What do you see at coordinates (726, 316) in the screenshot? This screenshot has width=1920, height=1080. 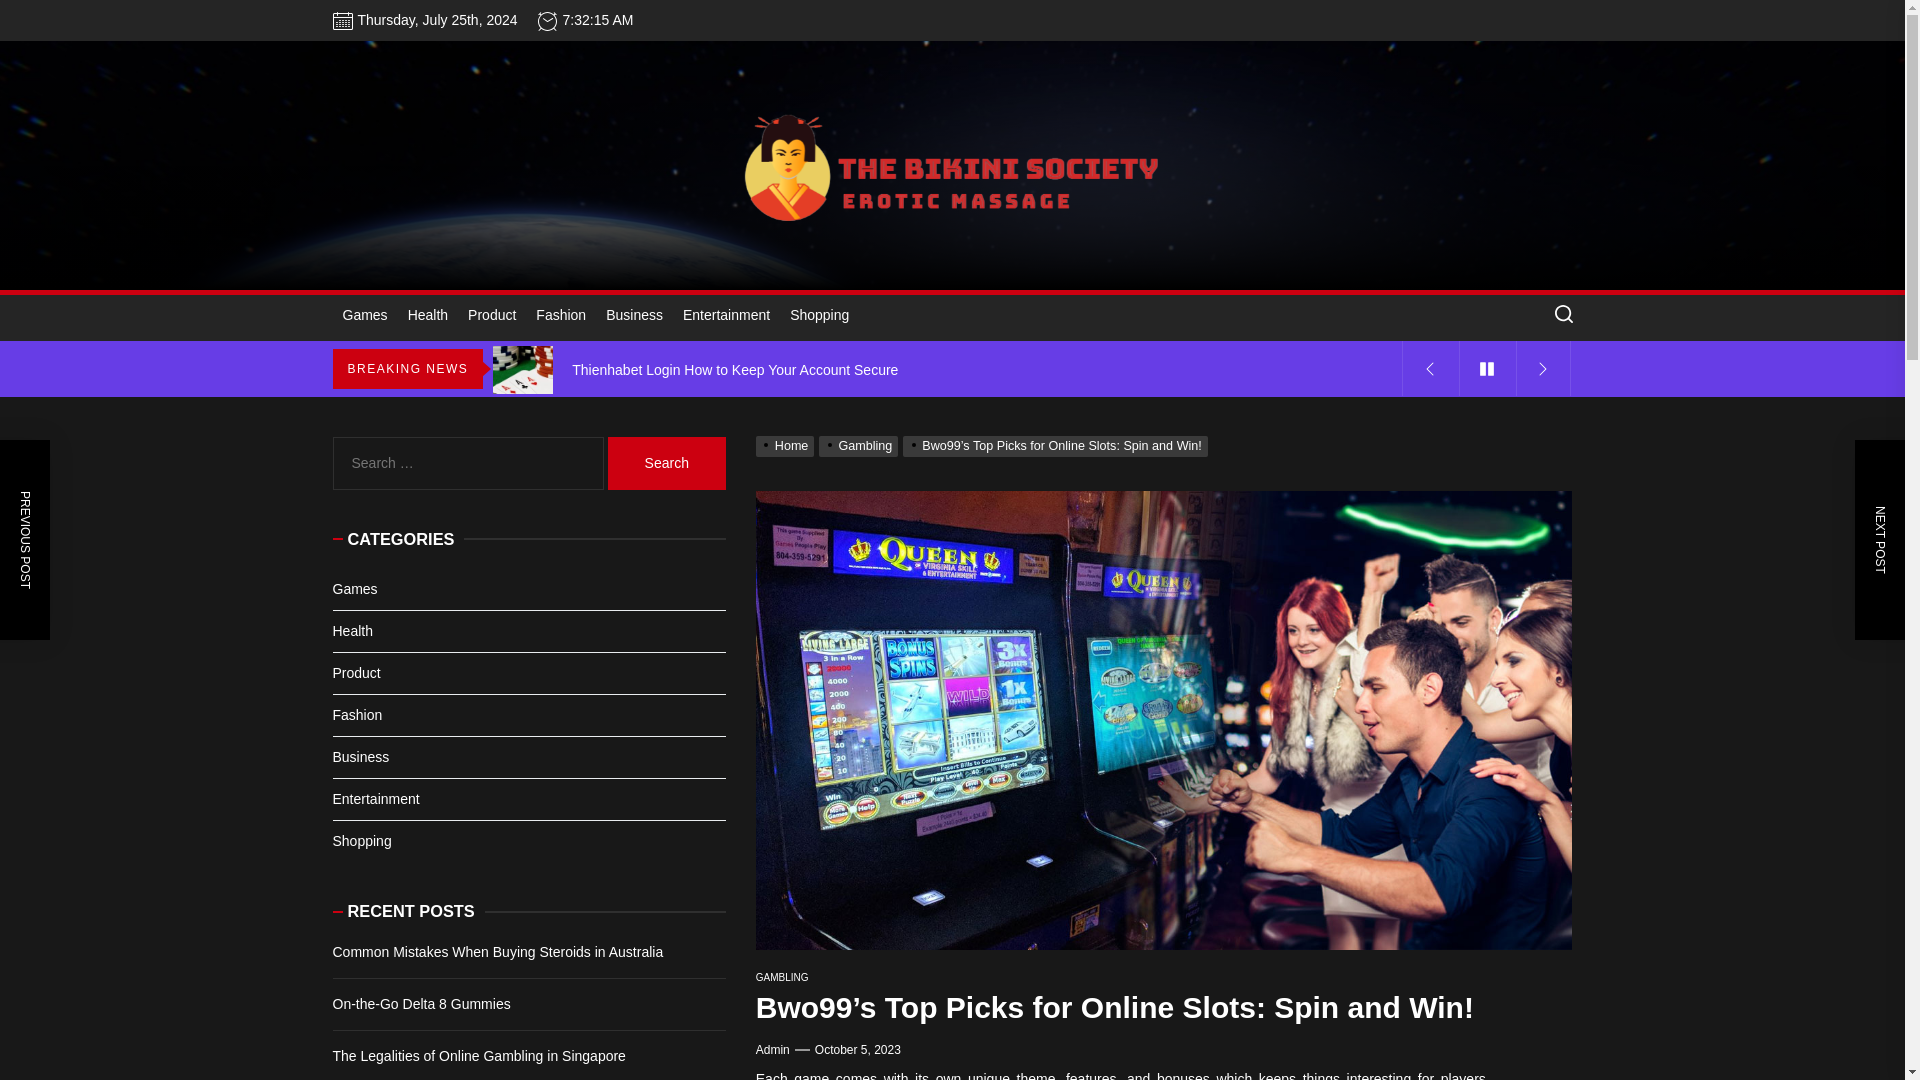 I see `Entertainment` at bounding box center [726, 316].